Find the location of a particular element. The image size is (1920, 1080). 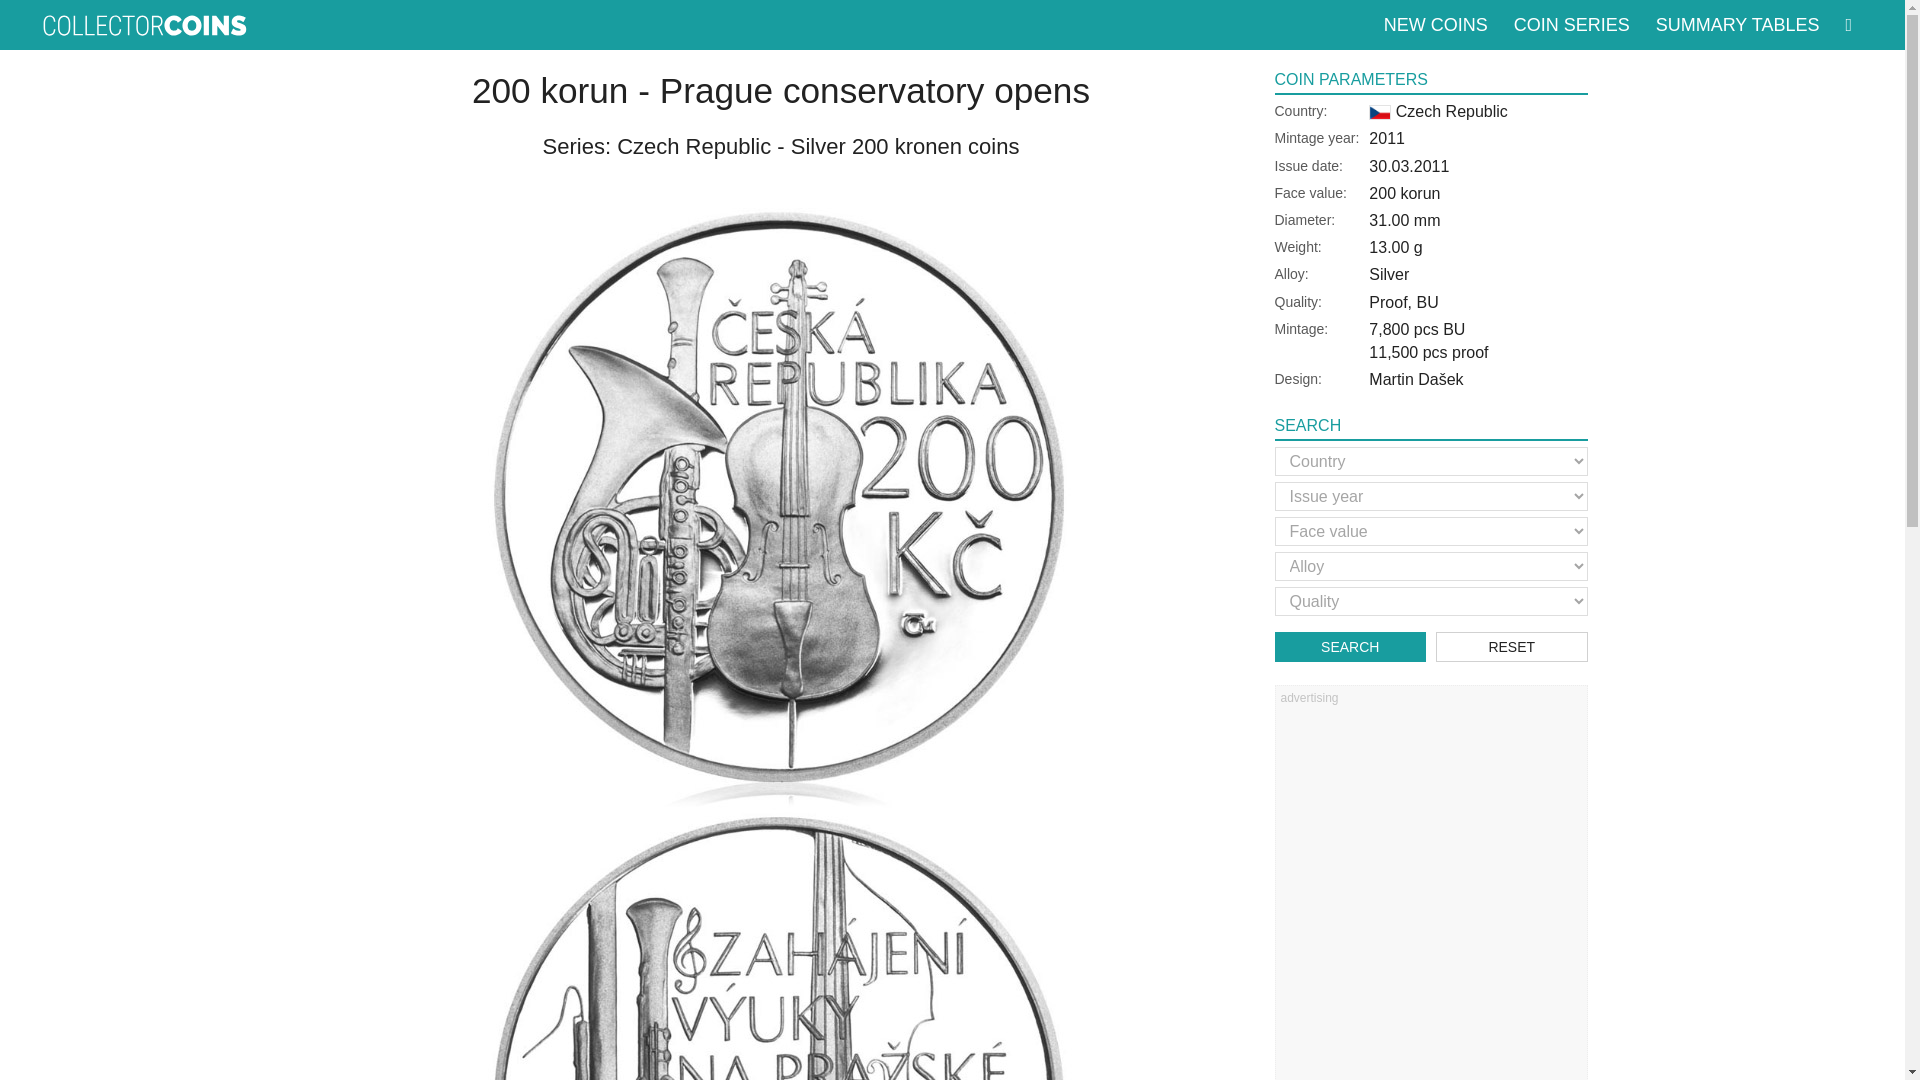

NEW COINS is located at coordinates (1436, 24).